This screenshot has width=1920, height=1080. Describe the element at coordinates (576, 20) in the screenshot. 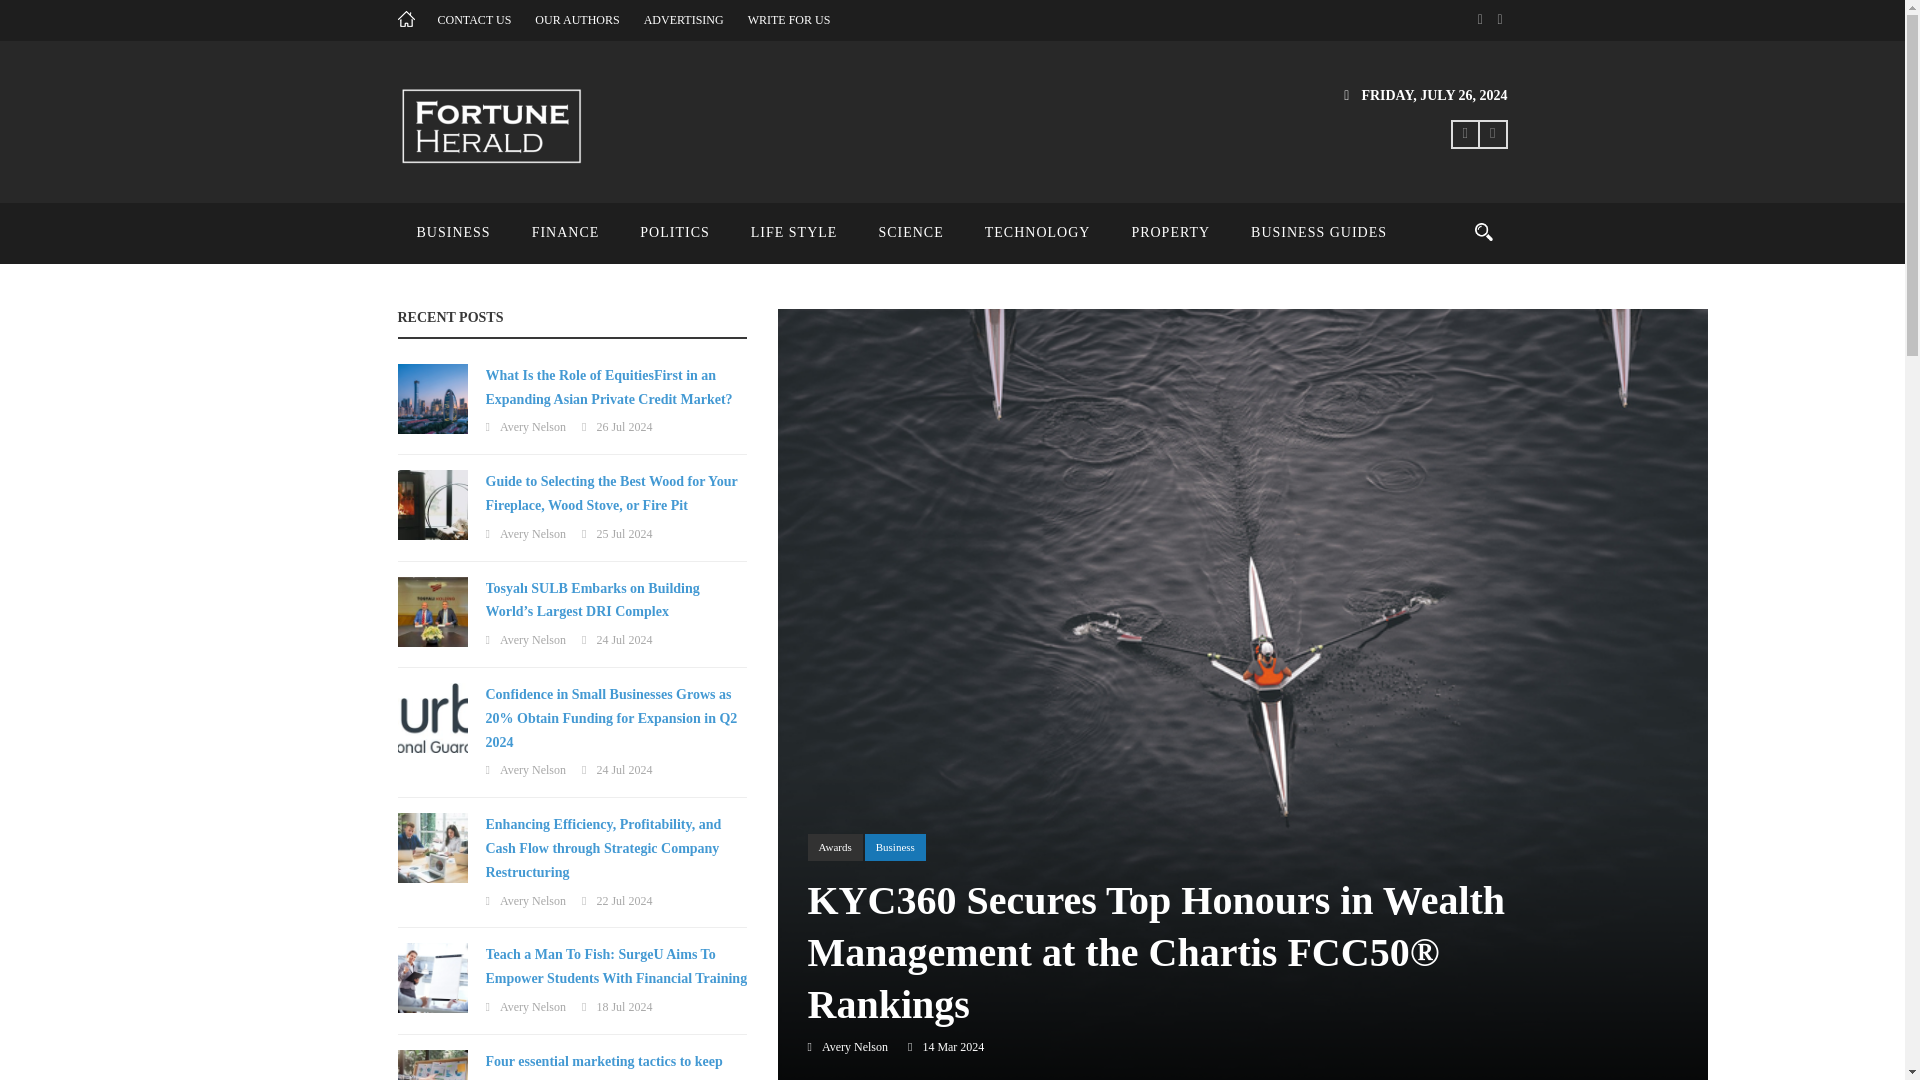

I see `OUR AUTHORS` at that location.